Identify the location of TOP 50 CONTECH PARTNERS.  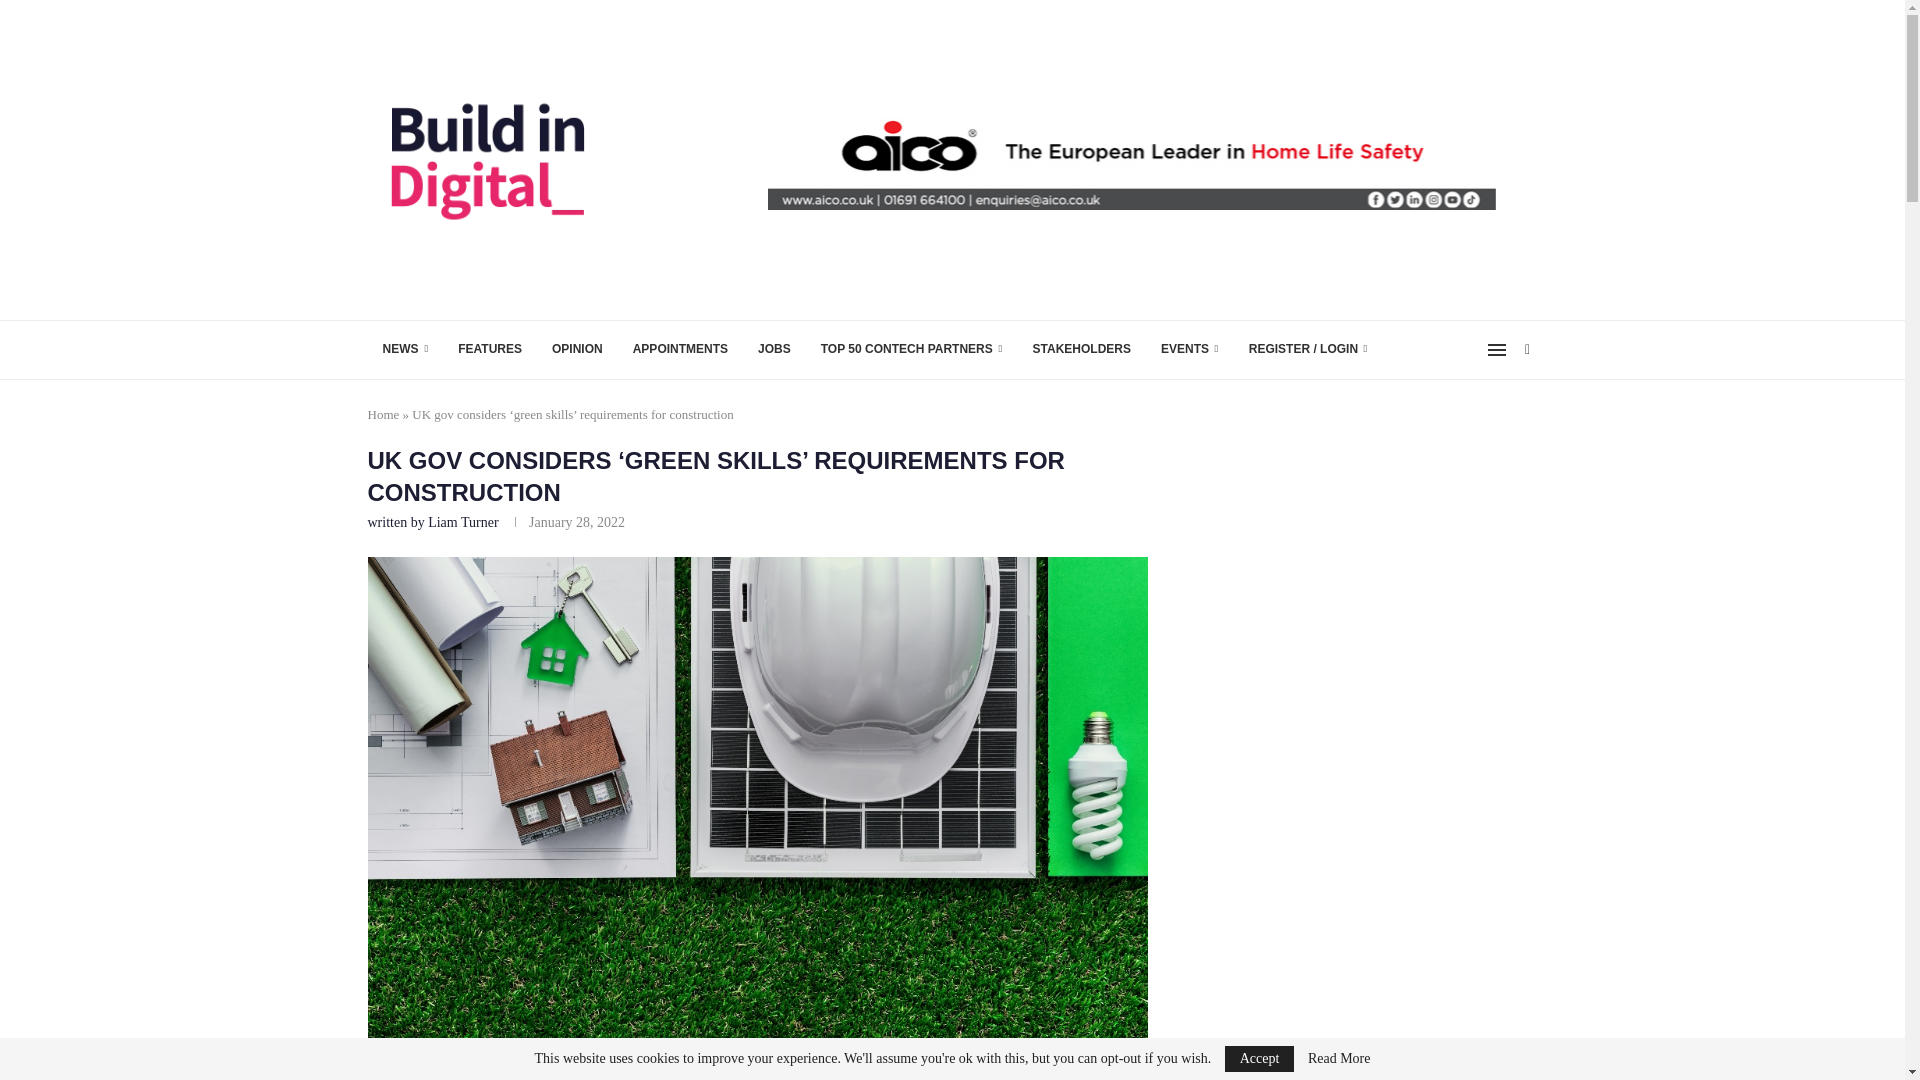
(912, 350).